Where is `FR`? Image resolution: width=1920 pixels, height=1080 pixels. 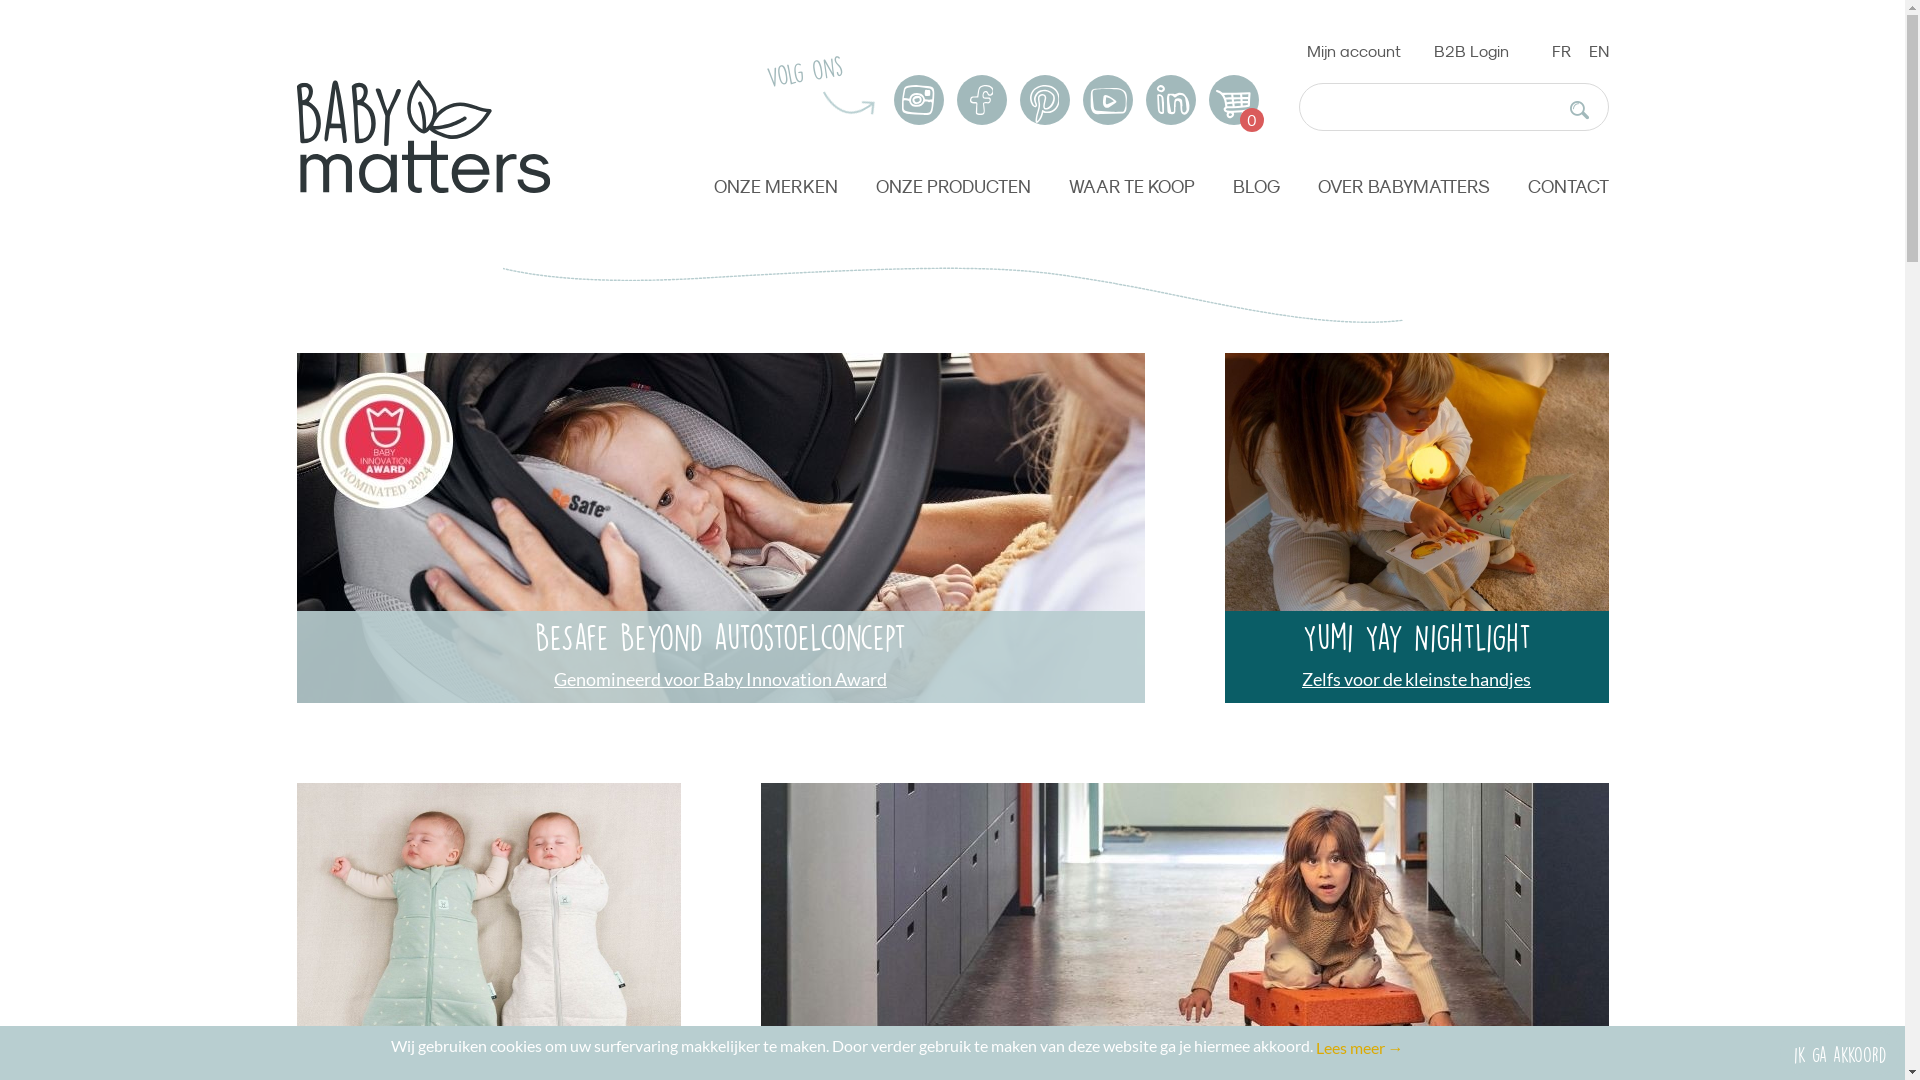 FR is located at coordinates (1562, 52).